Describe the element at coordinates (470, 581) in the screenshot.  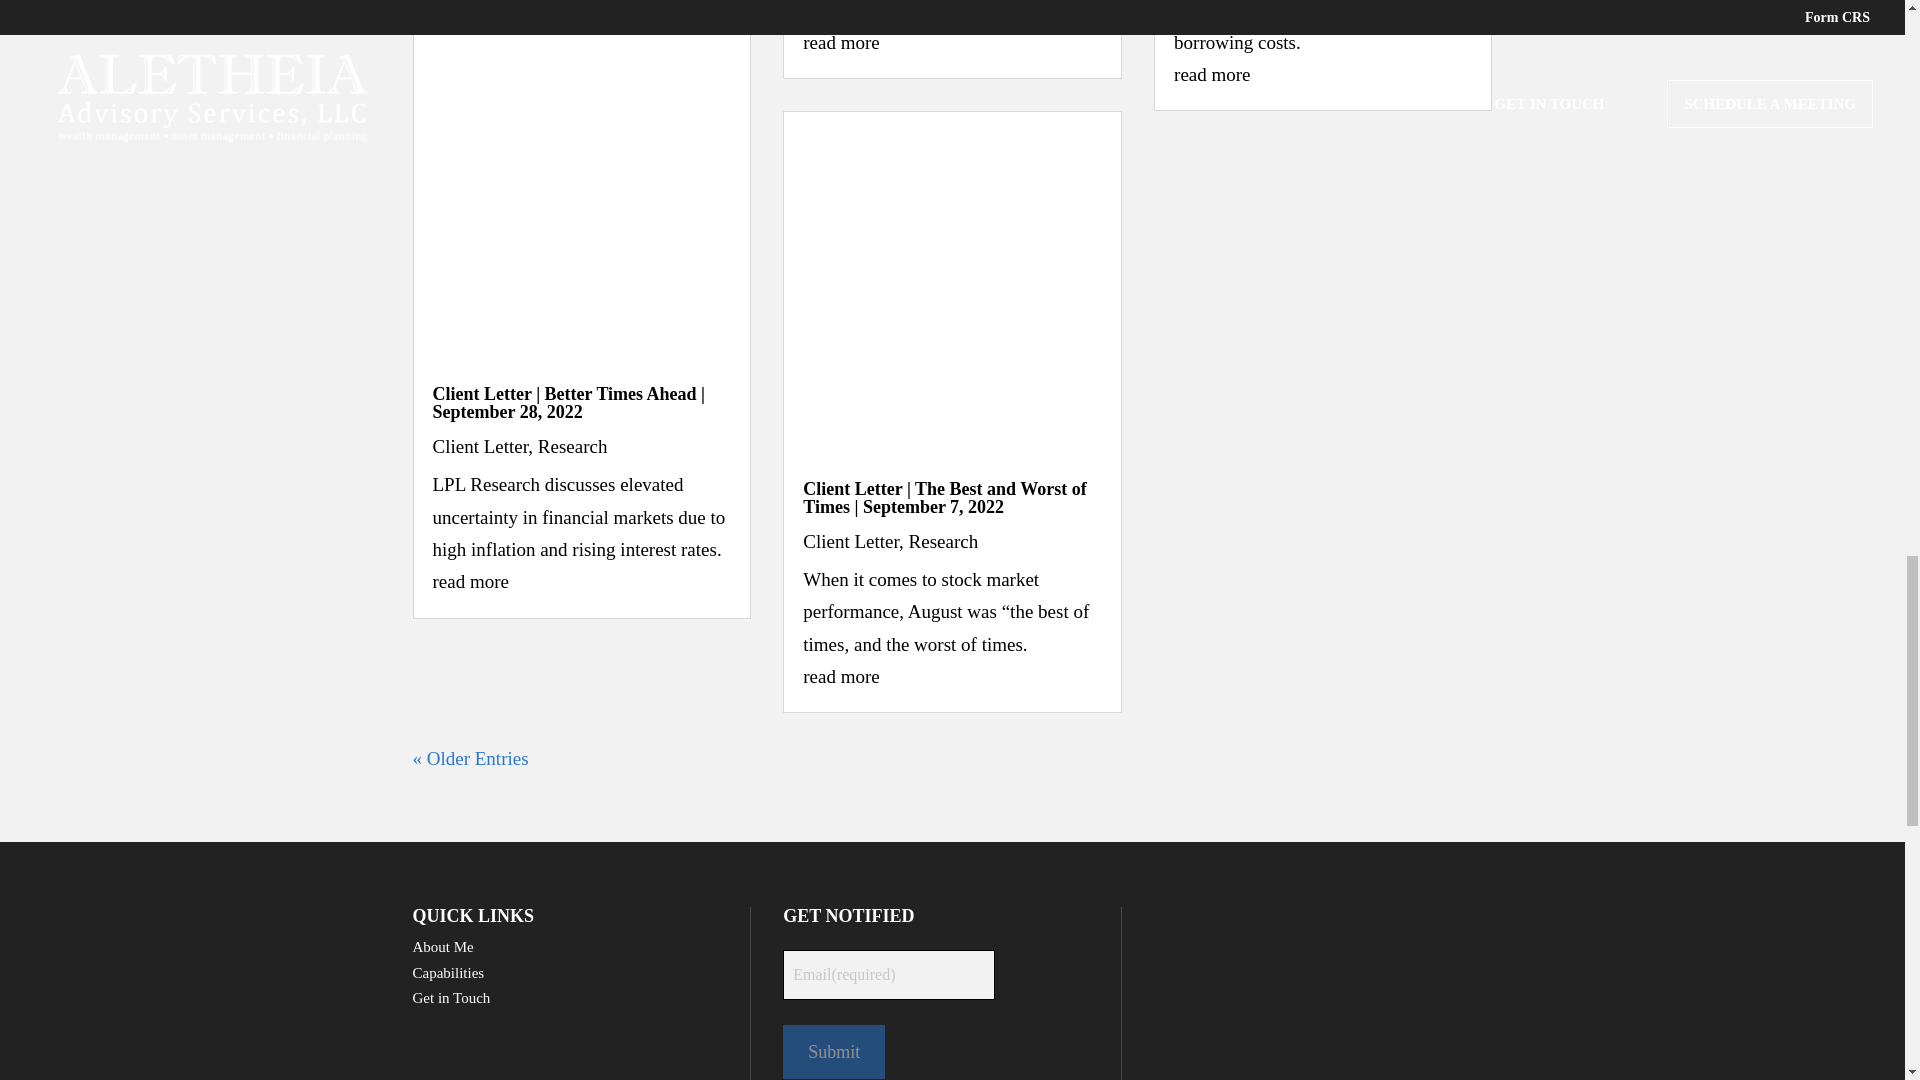
I see `read more` at that location.